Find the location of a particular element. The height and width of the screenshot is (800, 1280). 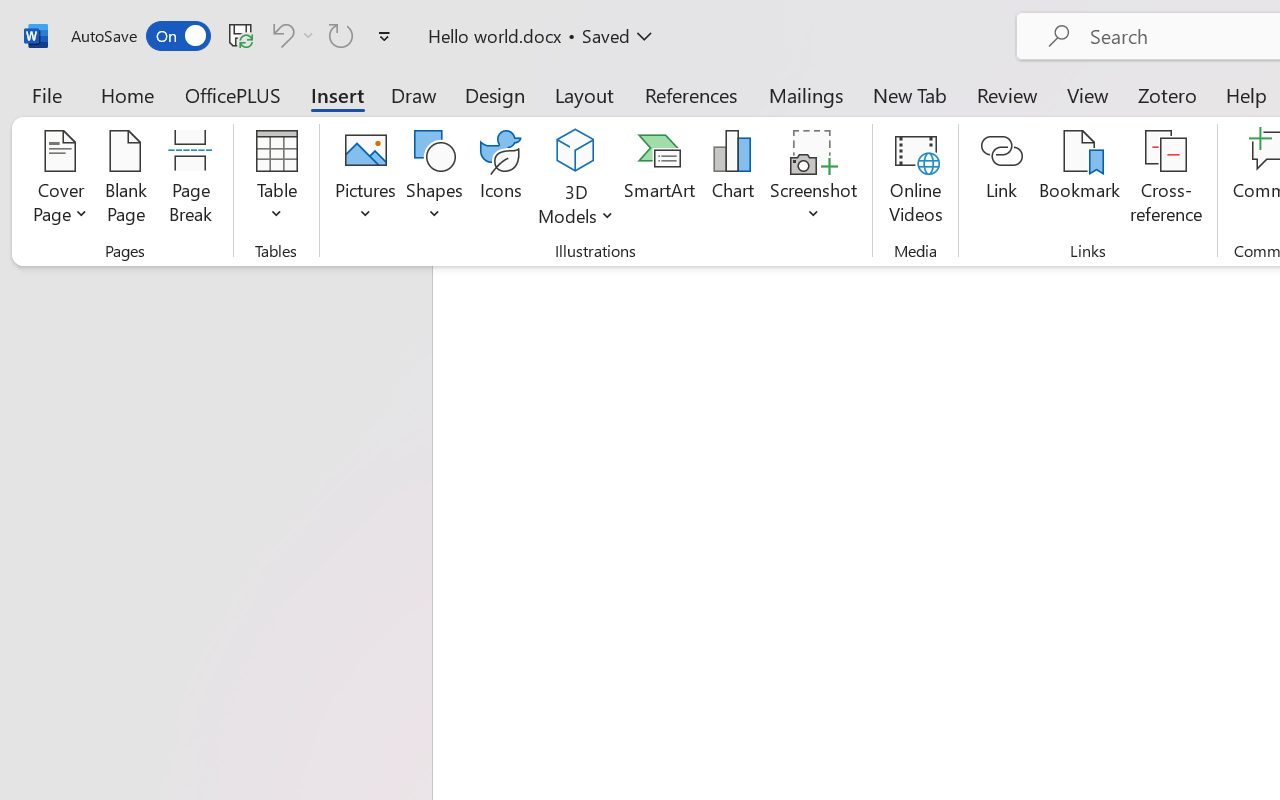

Table is located at coordinates (276, 180).